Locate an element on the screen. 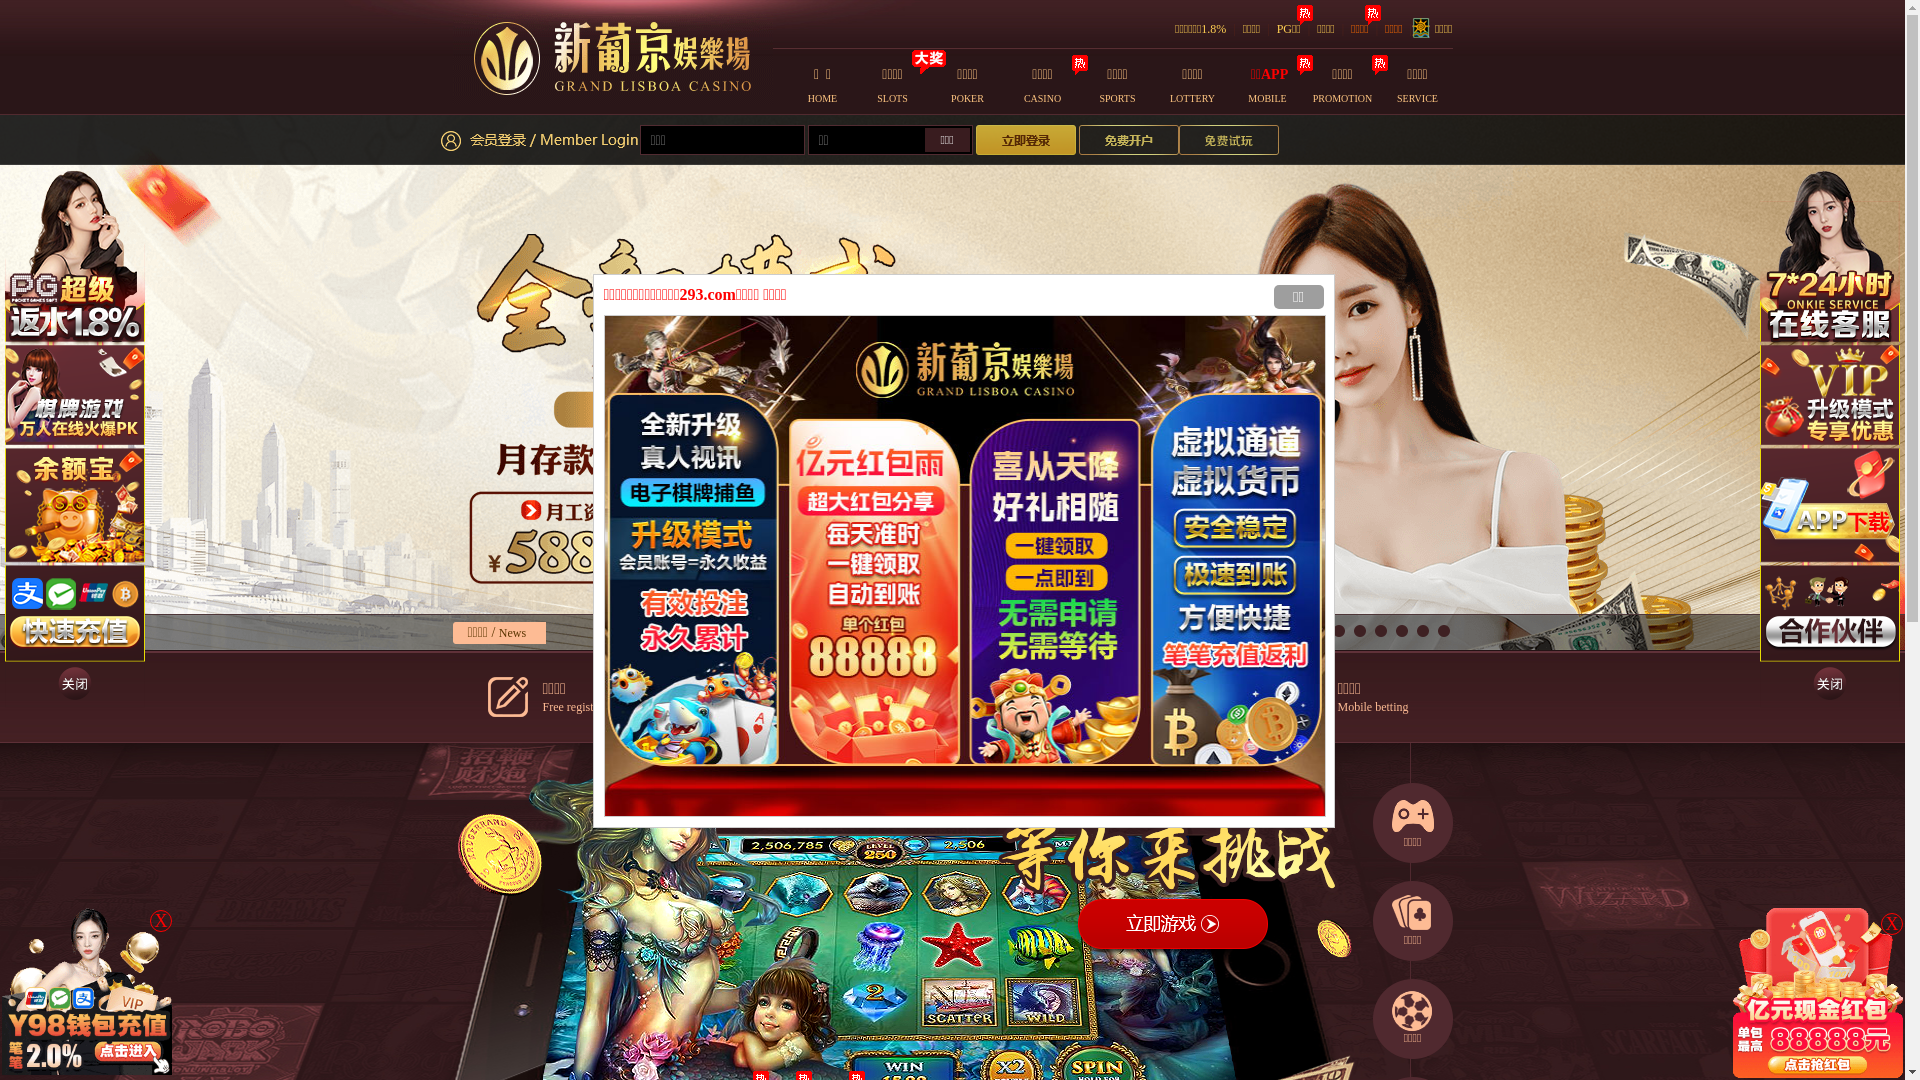 The image size is (1920, 1080). X is located at coordinates (1892, 924).